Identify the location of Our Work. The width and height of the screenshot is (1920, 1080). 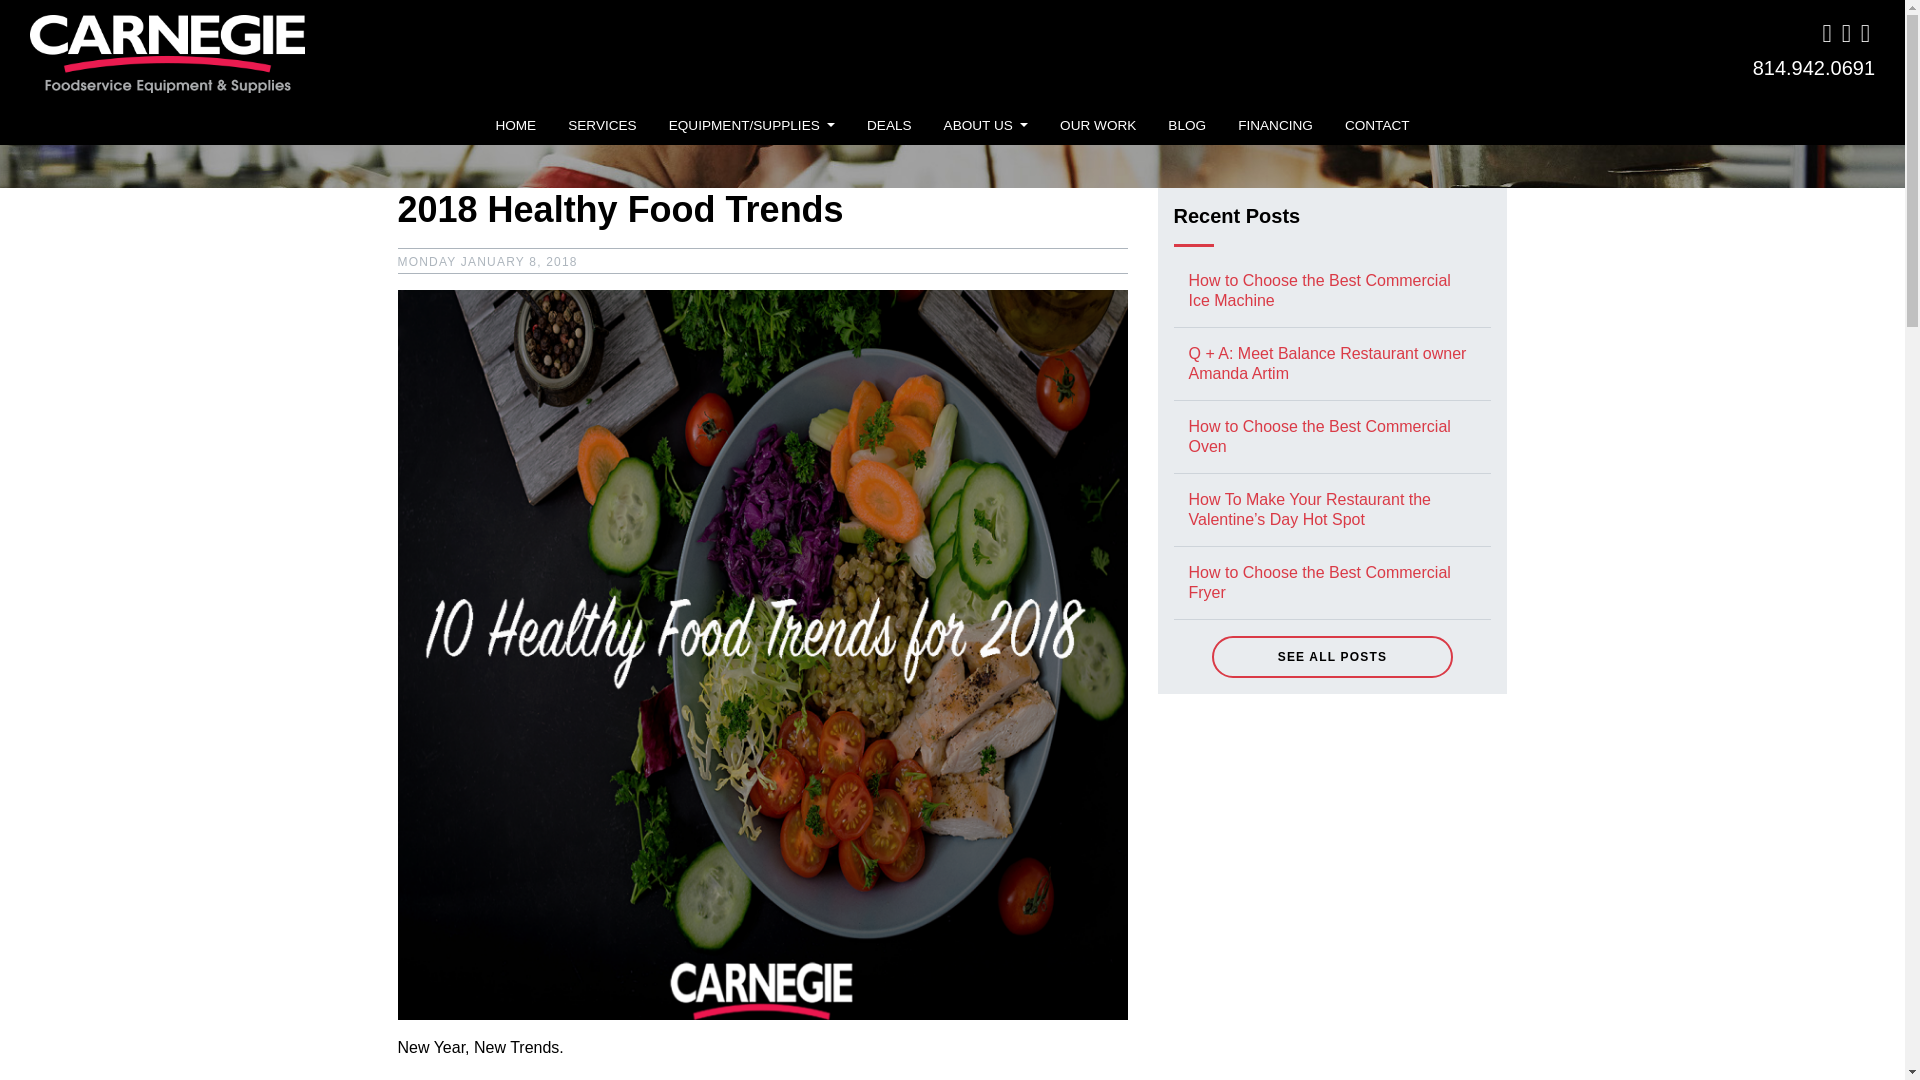
(1098, 126).